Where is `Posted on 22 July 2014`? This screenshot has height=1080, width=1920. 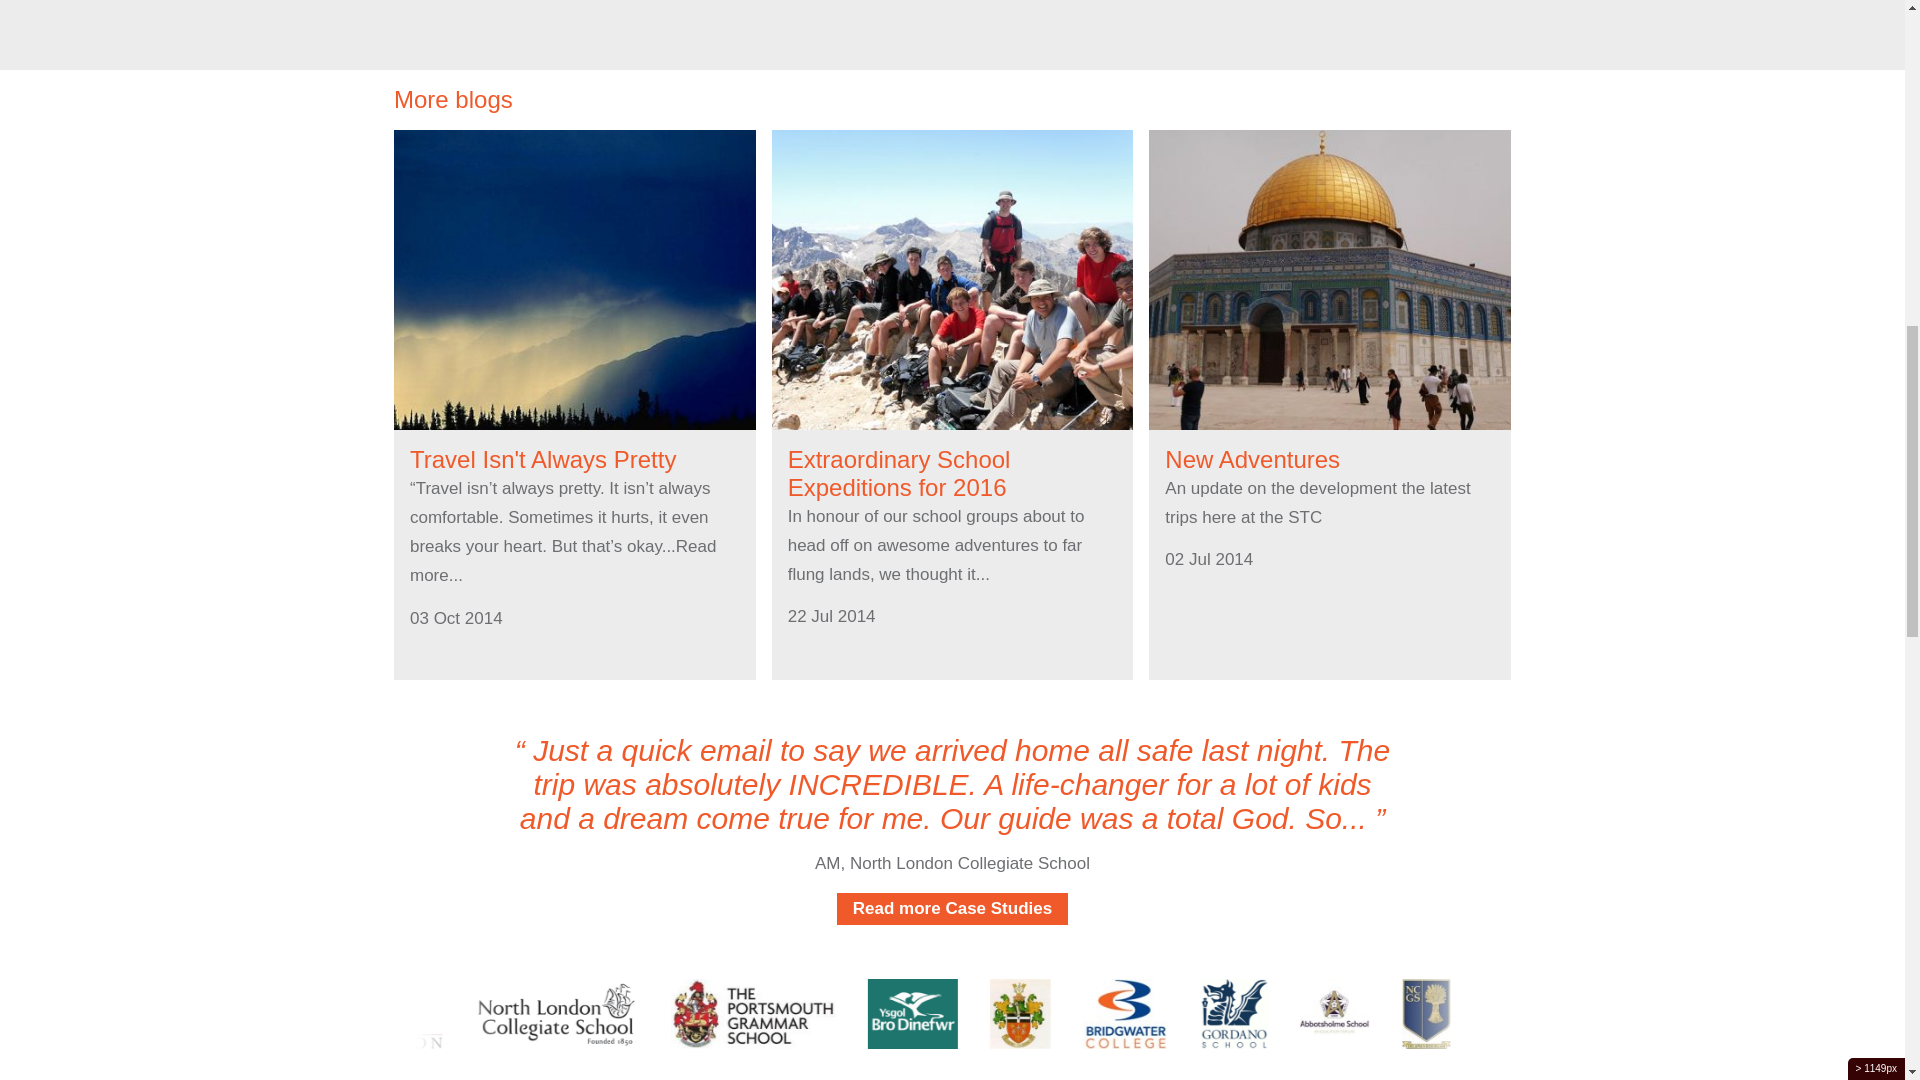 Posted on 22 July 2014 is located at coordinates (831, 616).